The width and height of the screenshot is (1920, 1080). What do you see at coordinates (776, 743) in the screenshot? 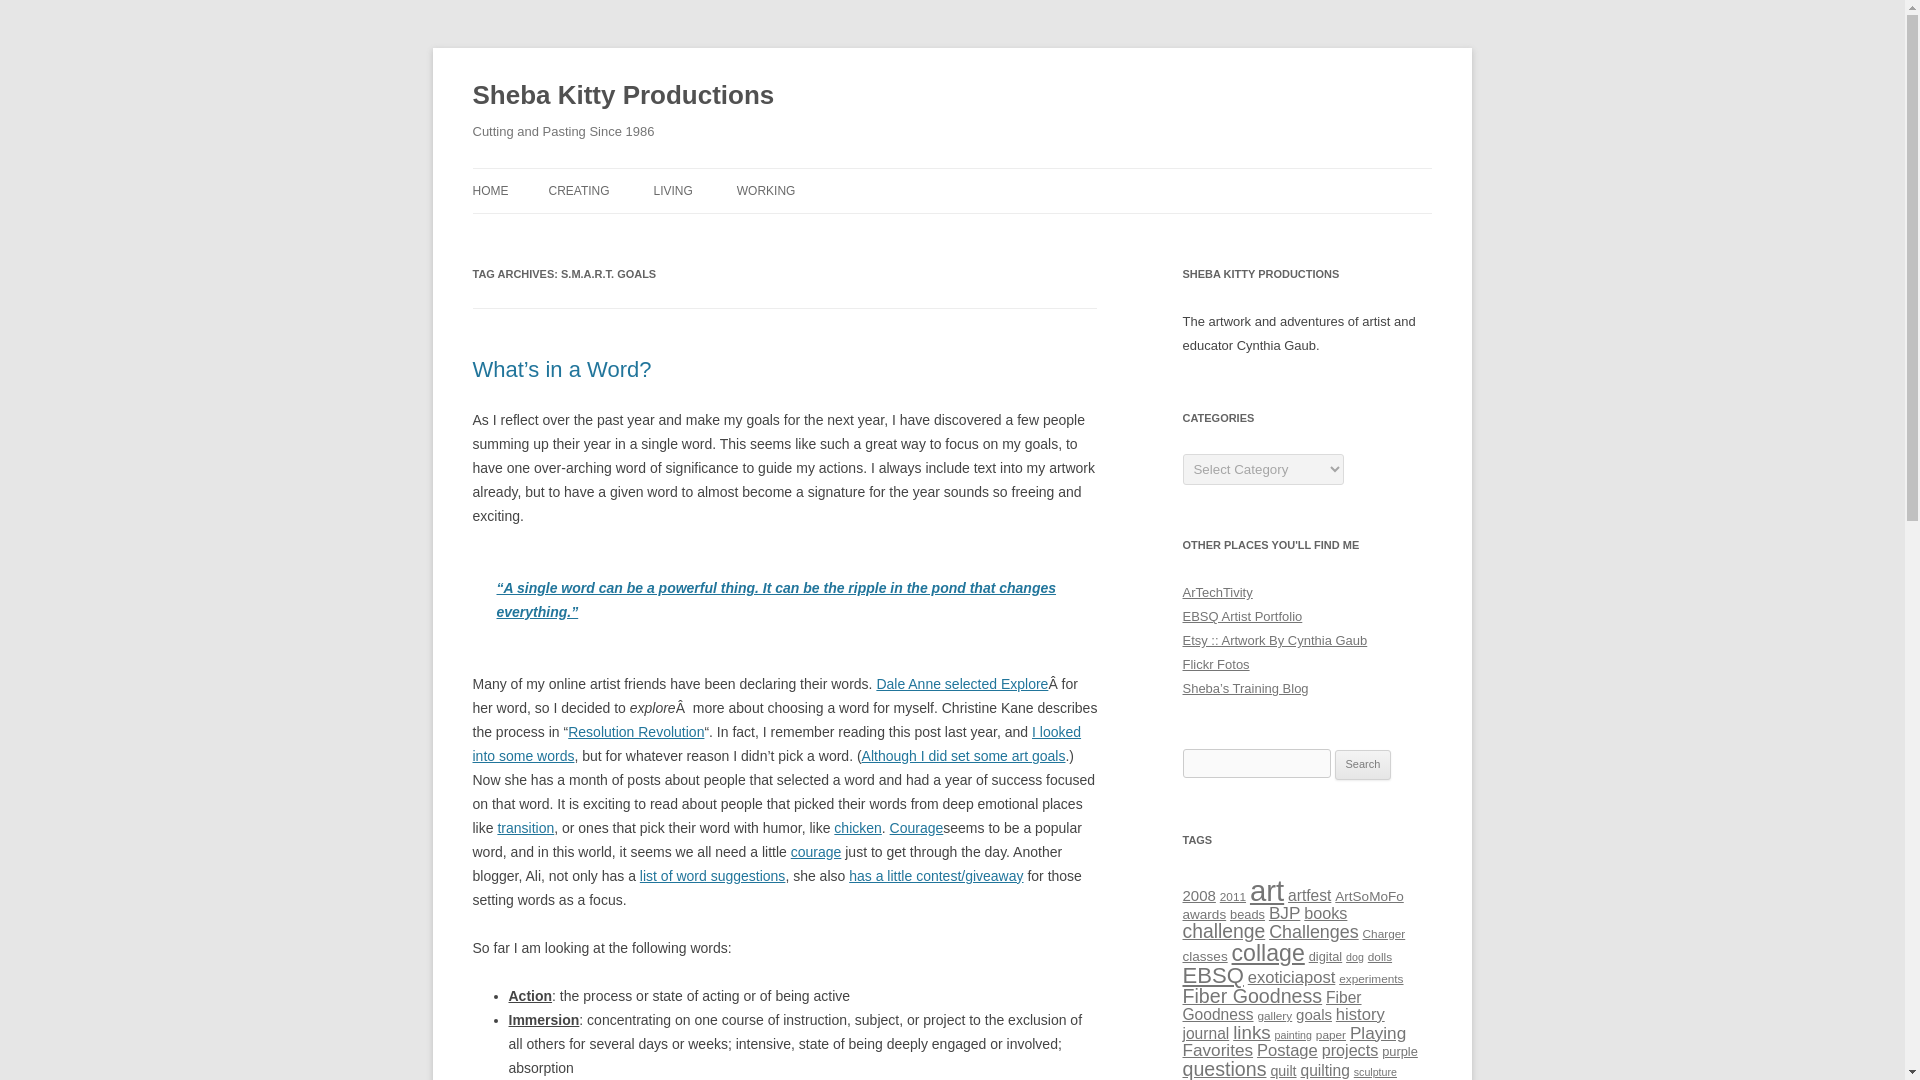
I see `I looked into some words` at bounding box center [776, 743].